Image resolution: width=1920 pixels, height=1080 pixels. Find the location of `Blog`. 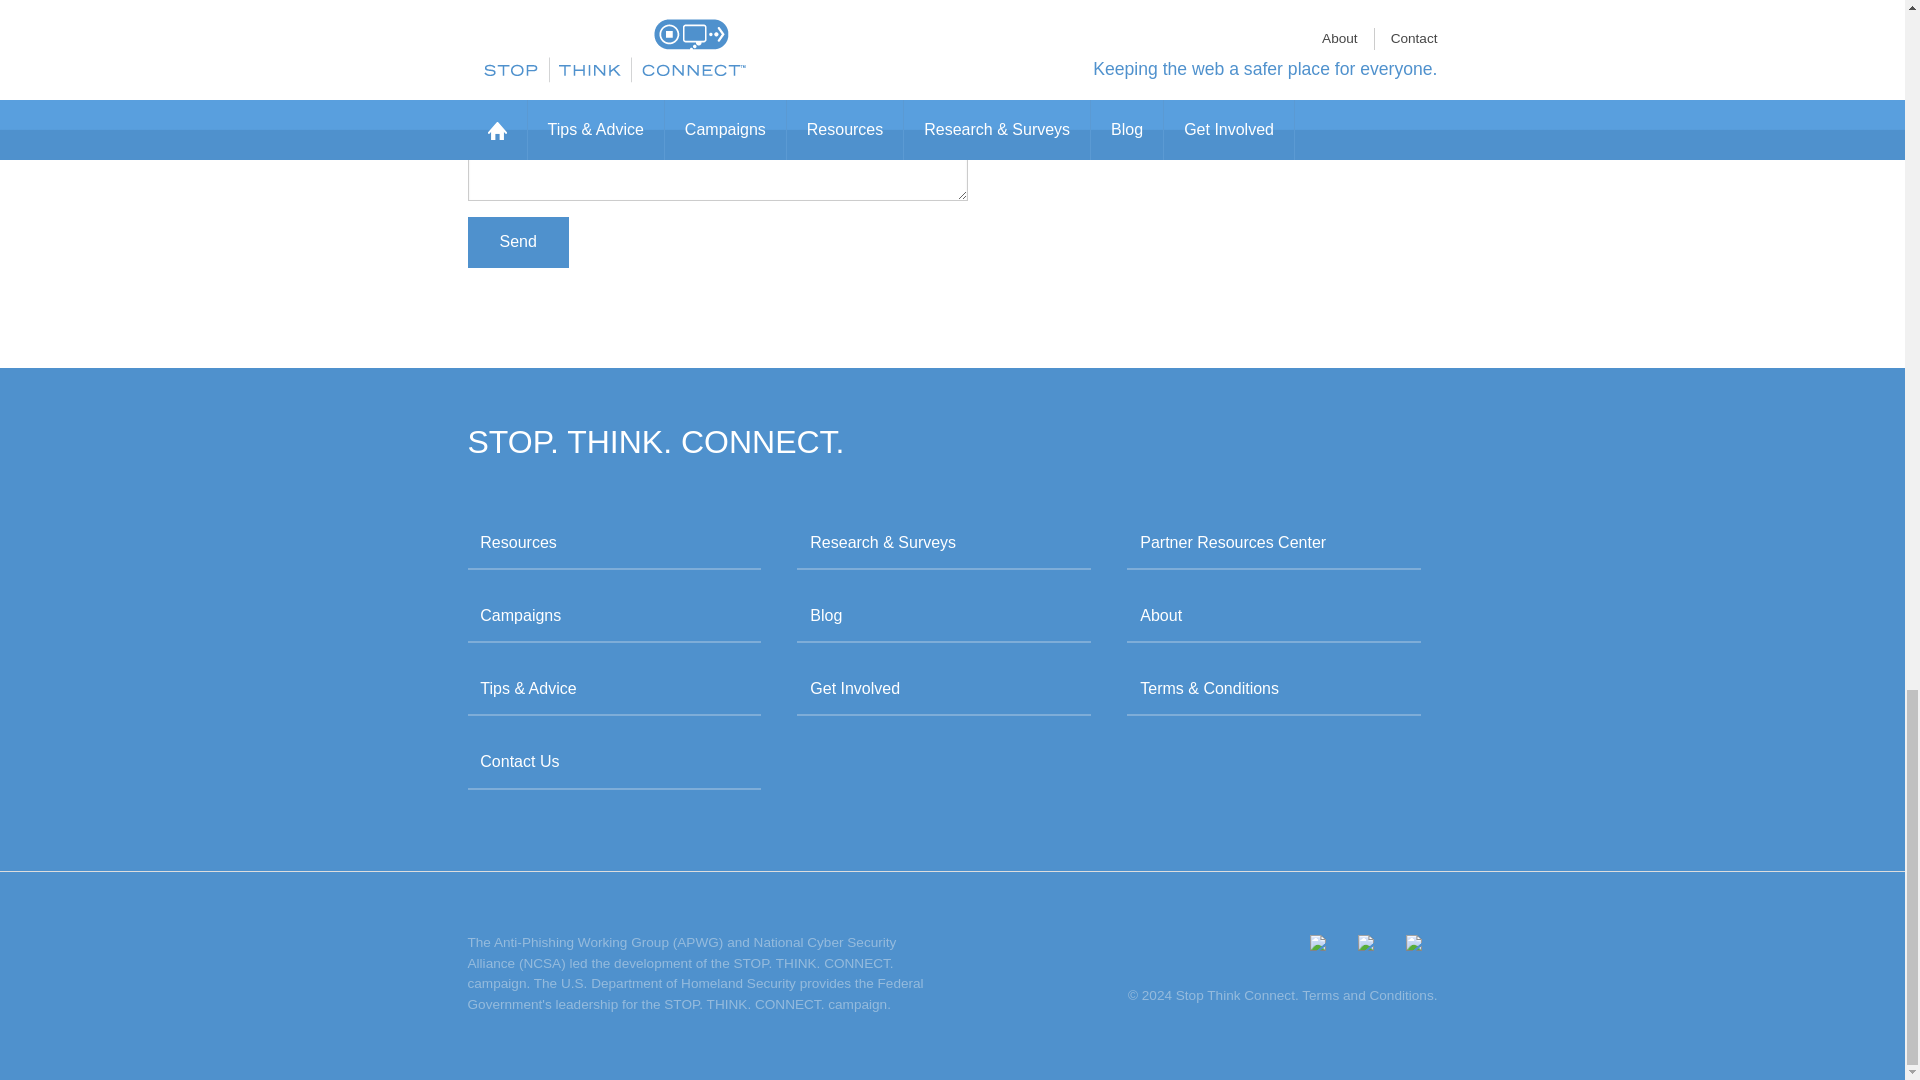

Blog is located at coordinates (943, 616).